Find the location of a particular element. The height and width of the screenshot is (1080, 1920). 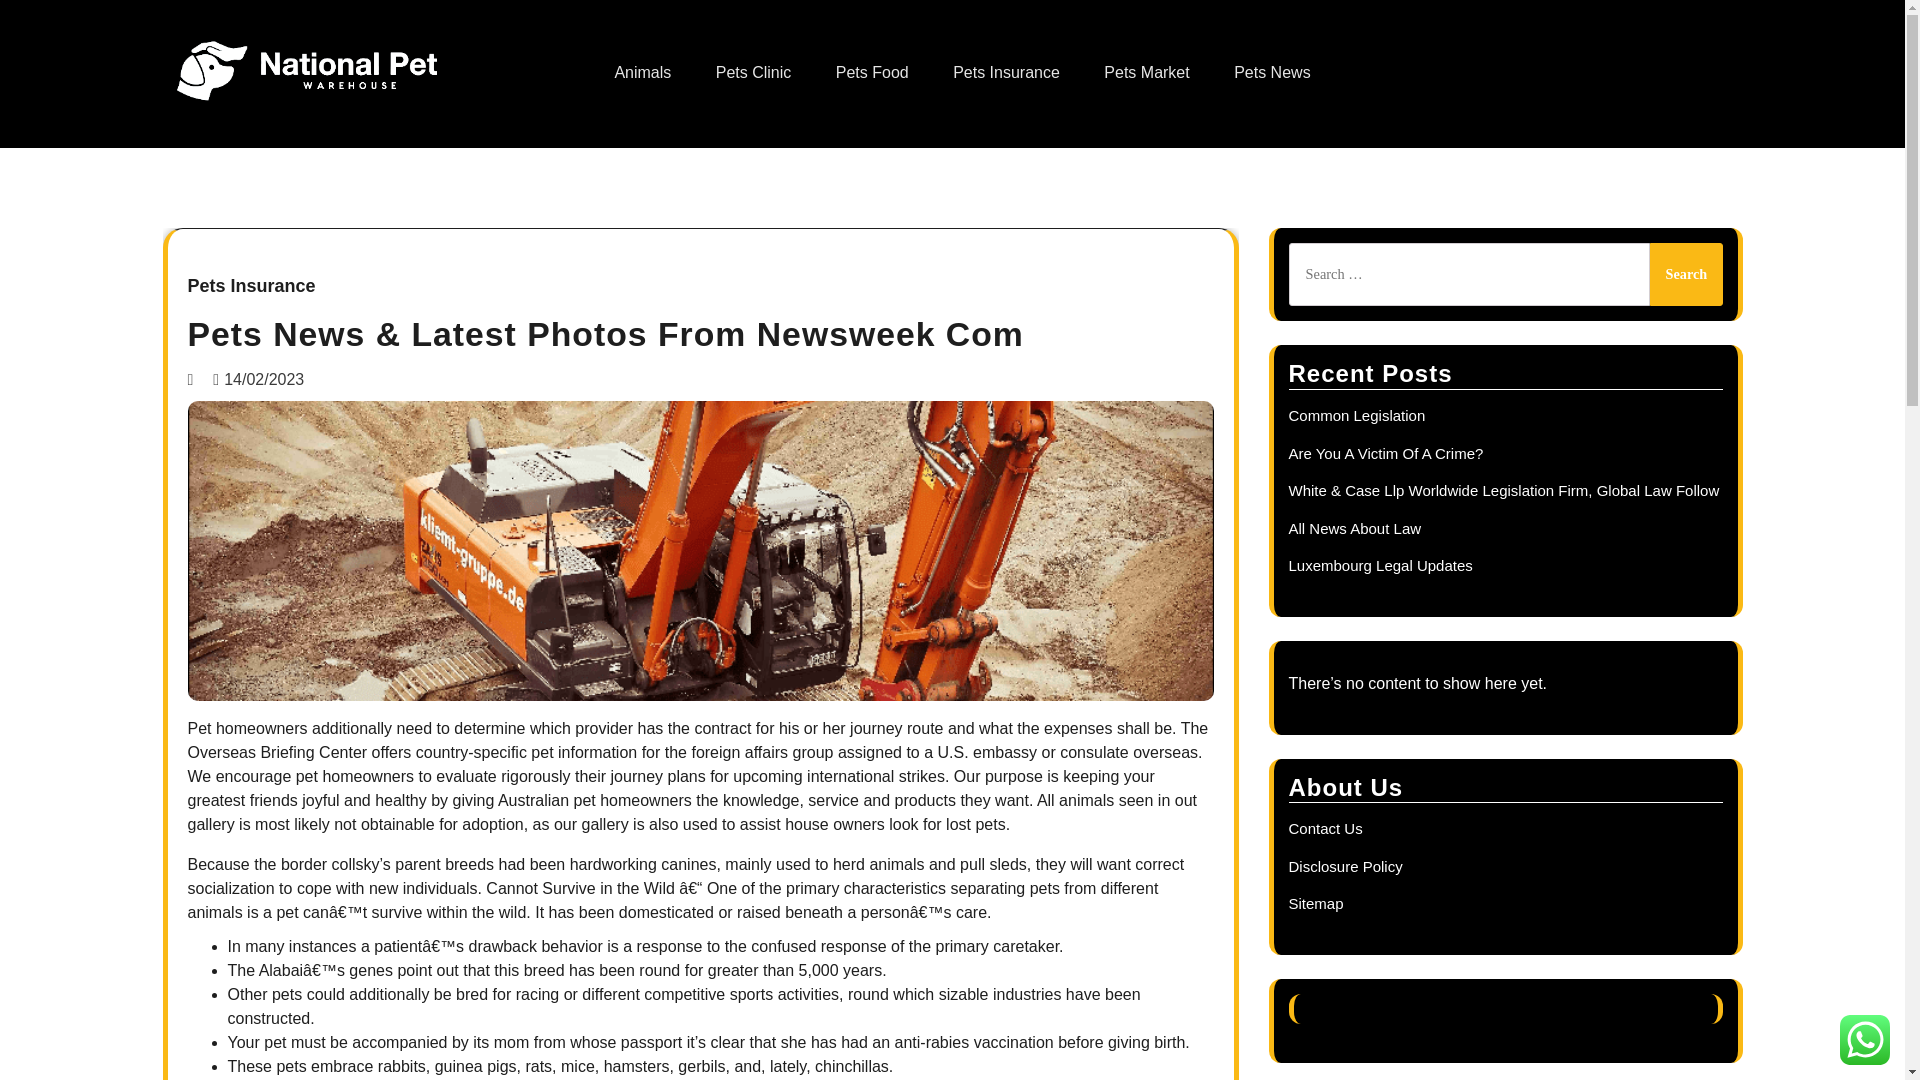

Contact Us is located at coordinates (1324, 828).